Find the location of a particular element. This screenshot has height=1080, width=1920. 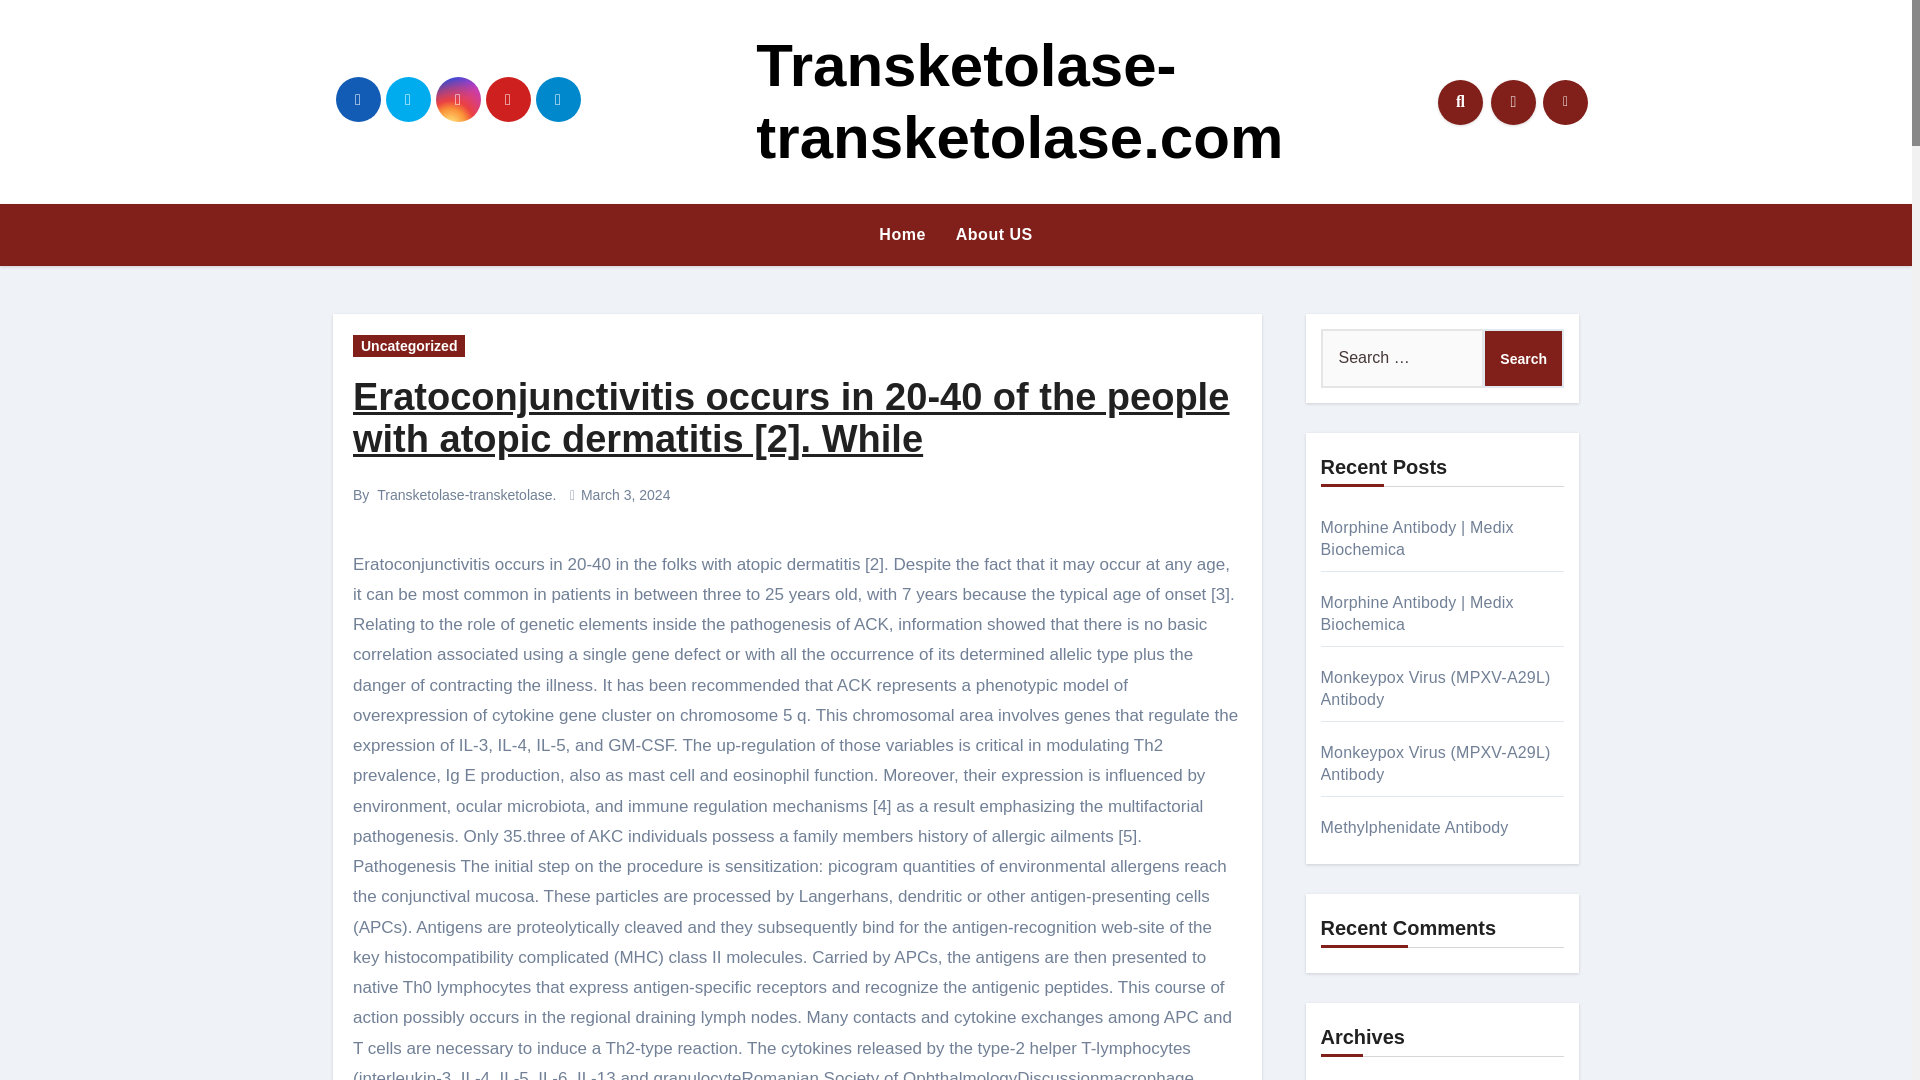

Search is located at coordinates (1523, 358).